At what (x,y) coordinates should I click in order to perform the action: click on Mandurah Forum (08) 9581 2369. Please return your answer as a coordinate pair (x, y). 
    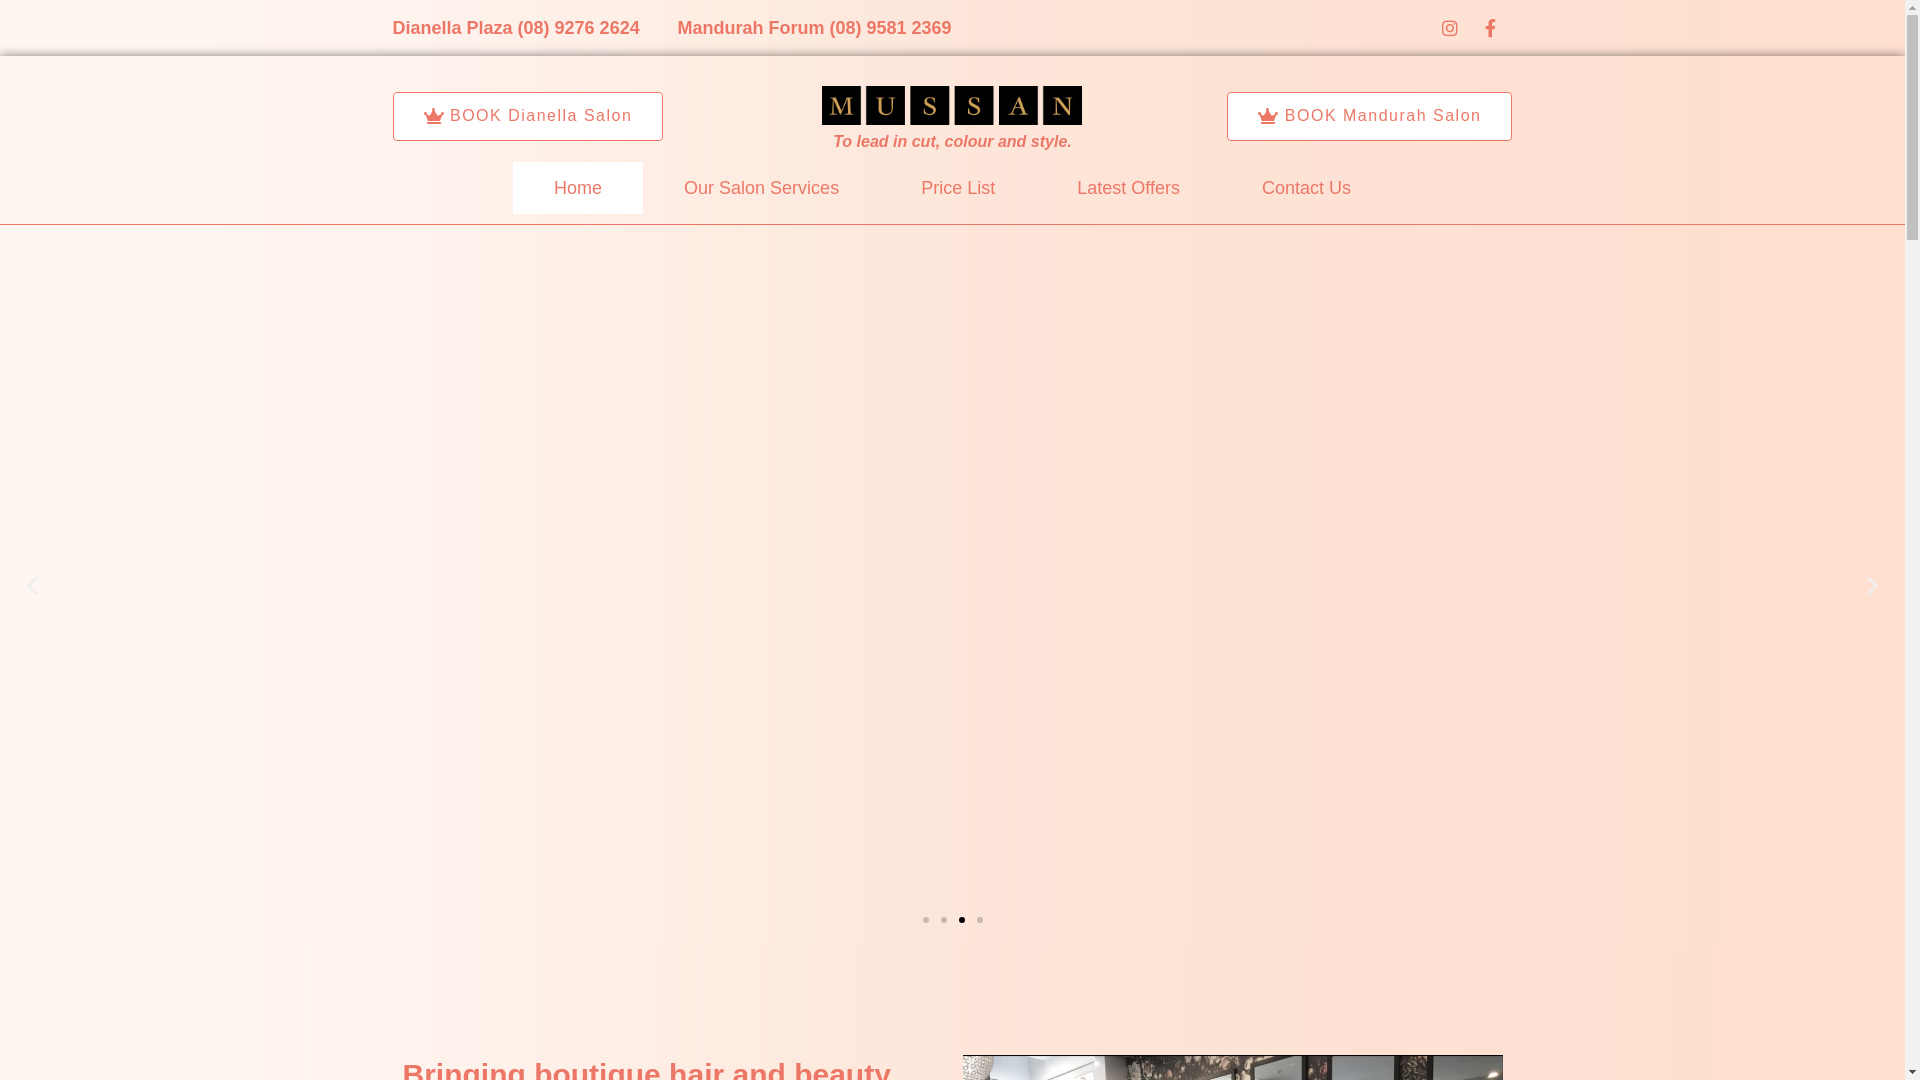
    Looking at the image, I should click on (814, 28).